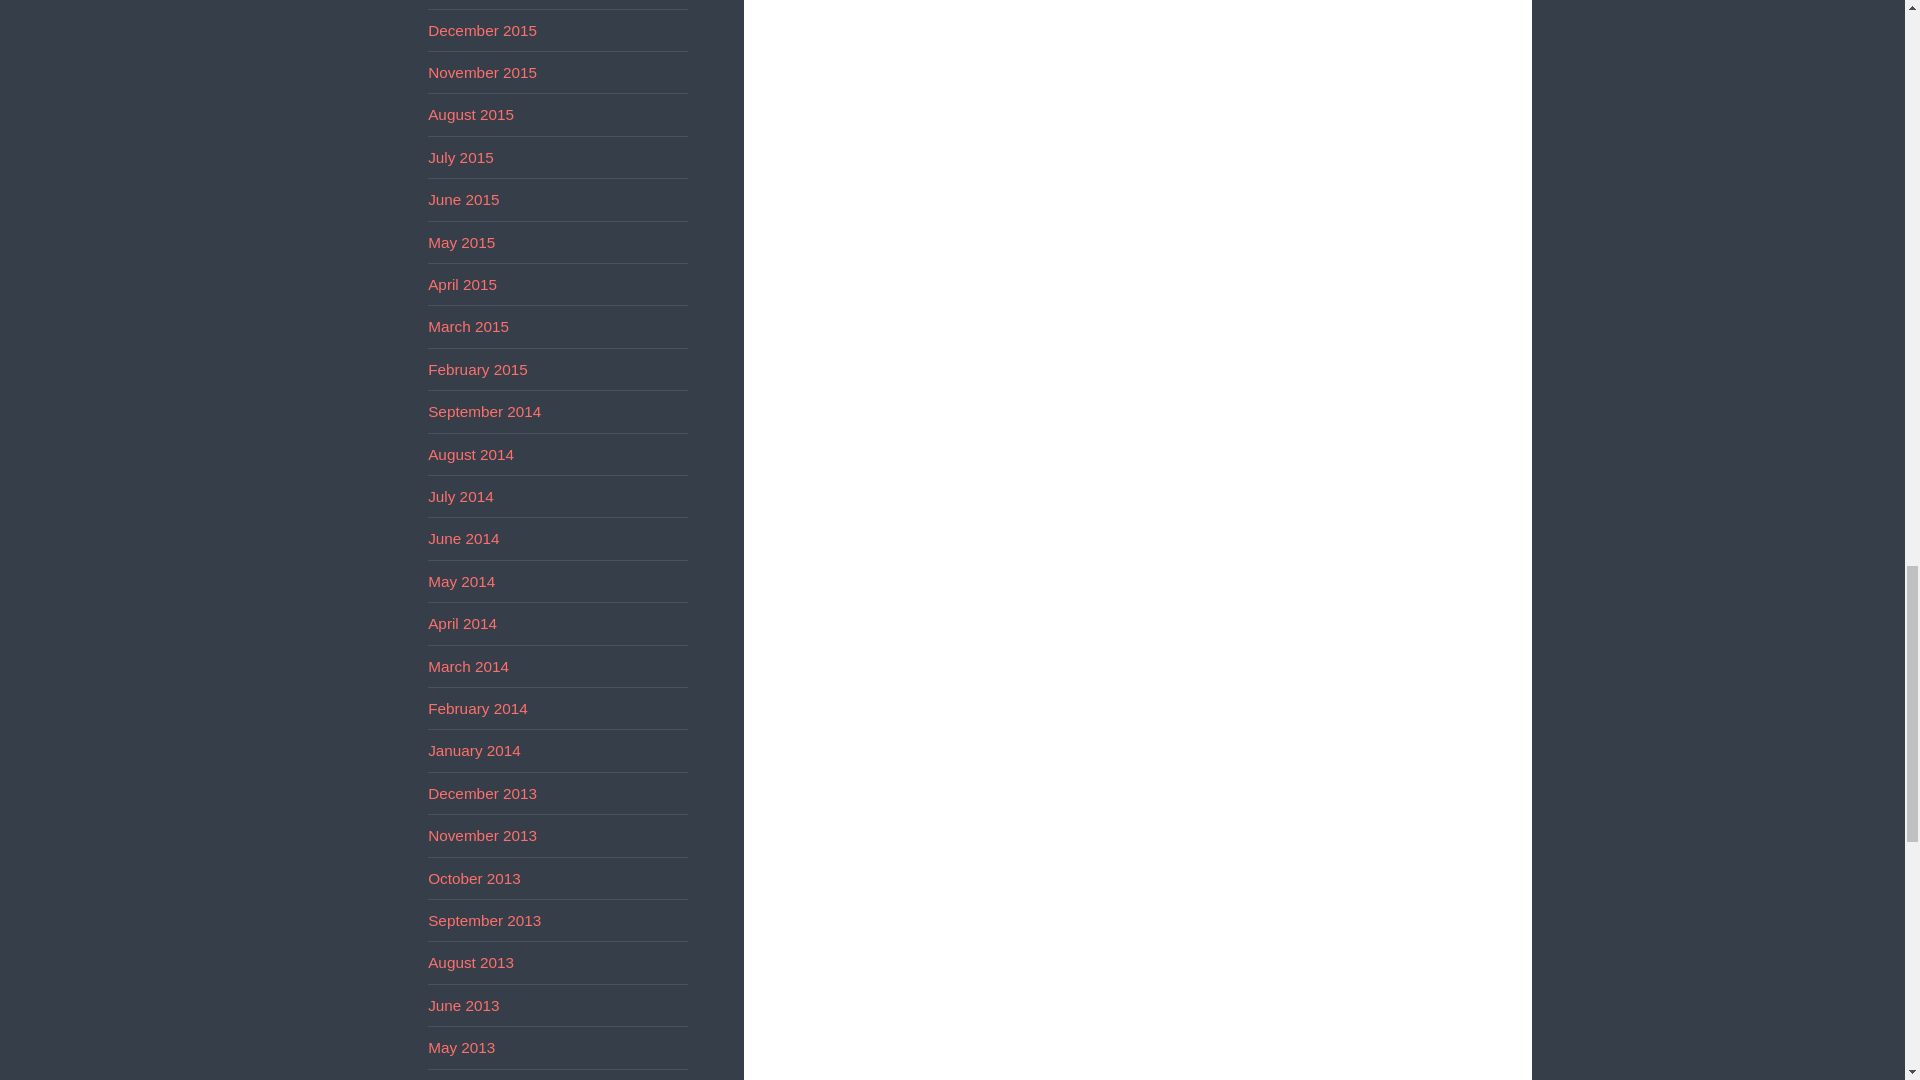  I want to click on March 2015, so click(468, 326).